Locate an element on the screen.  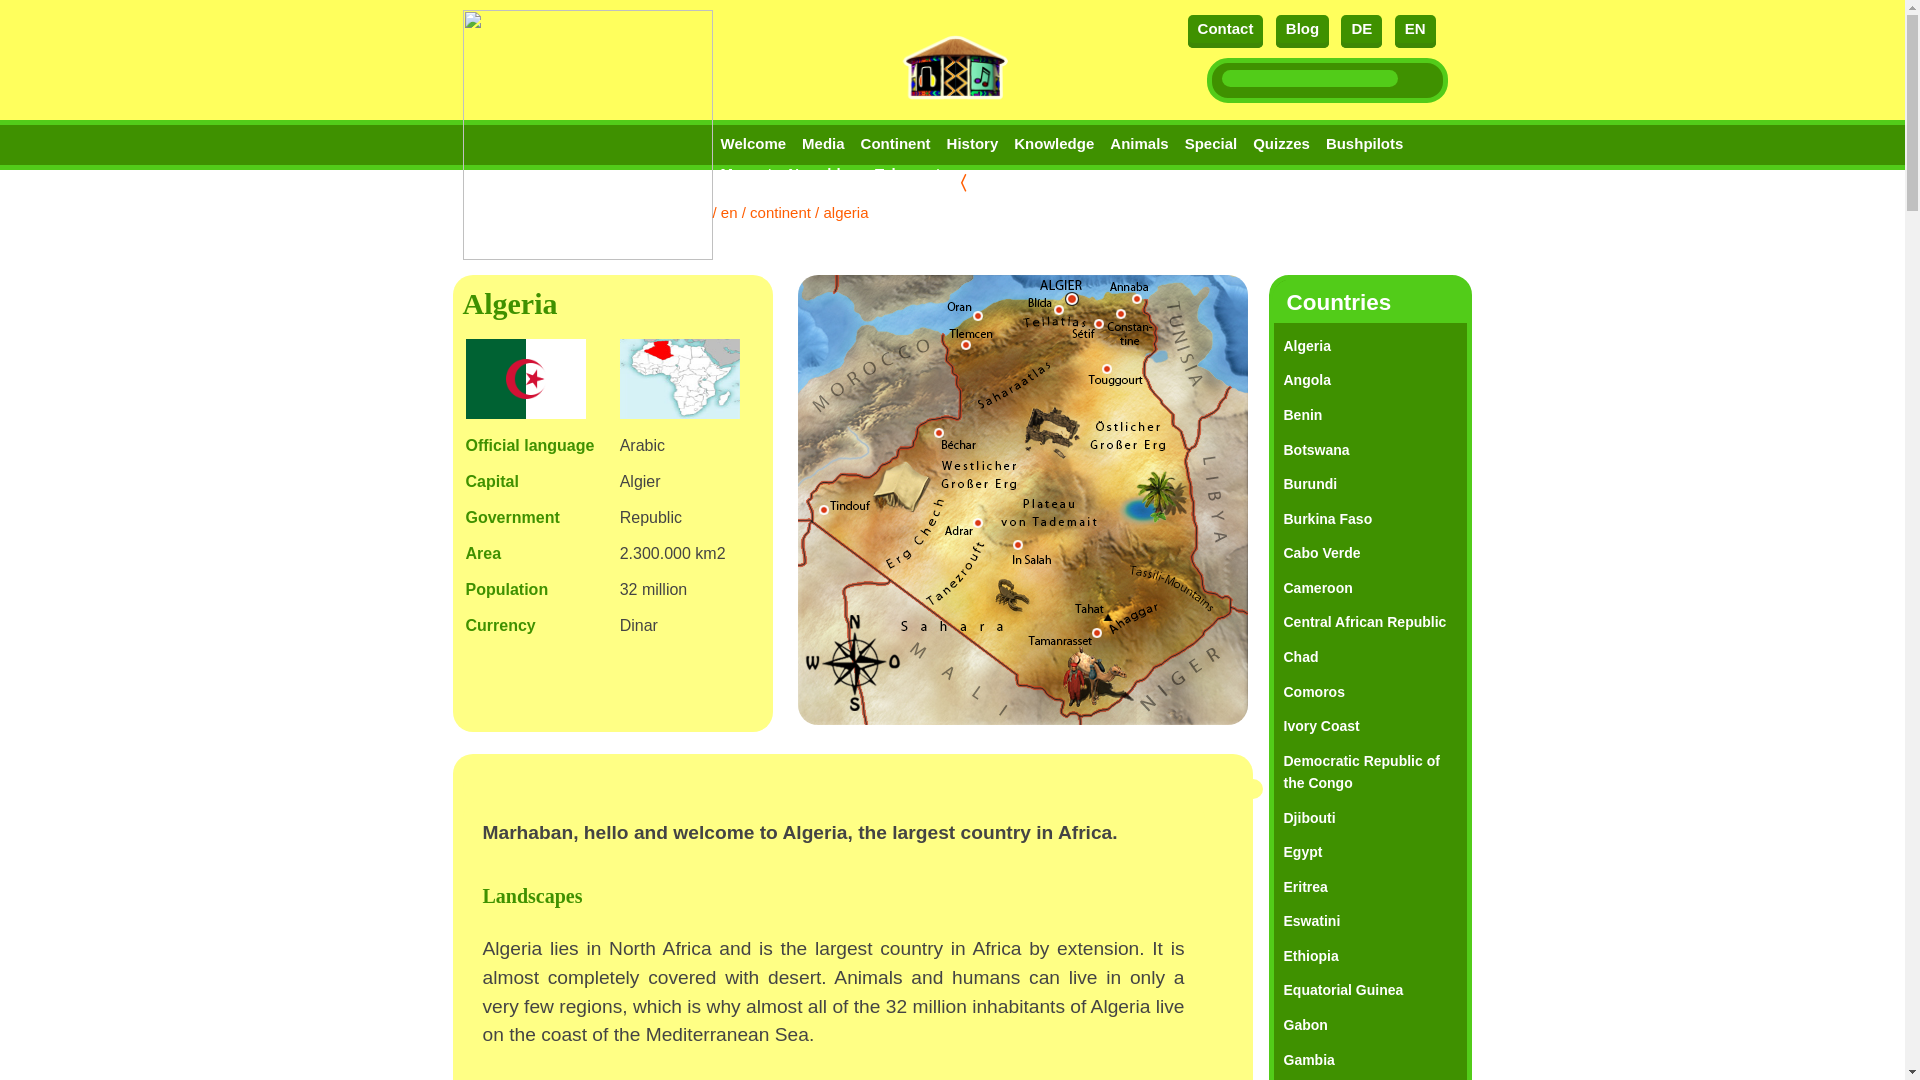
Contact is located at coordinates (1226, 31).